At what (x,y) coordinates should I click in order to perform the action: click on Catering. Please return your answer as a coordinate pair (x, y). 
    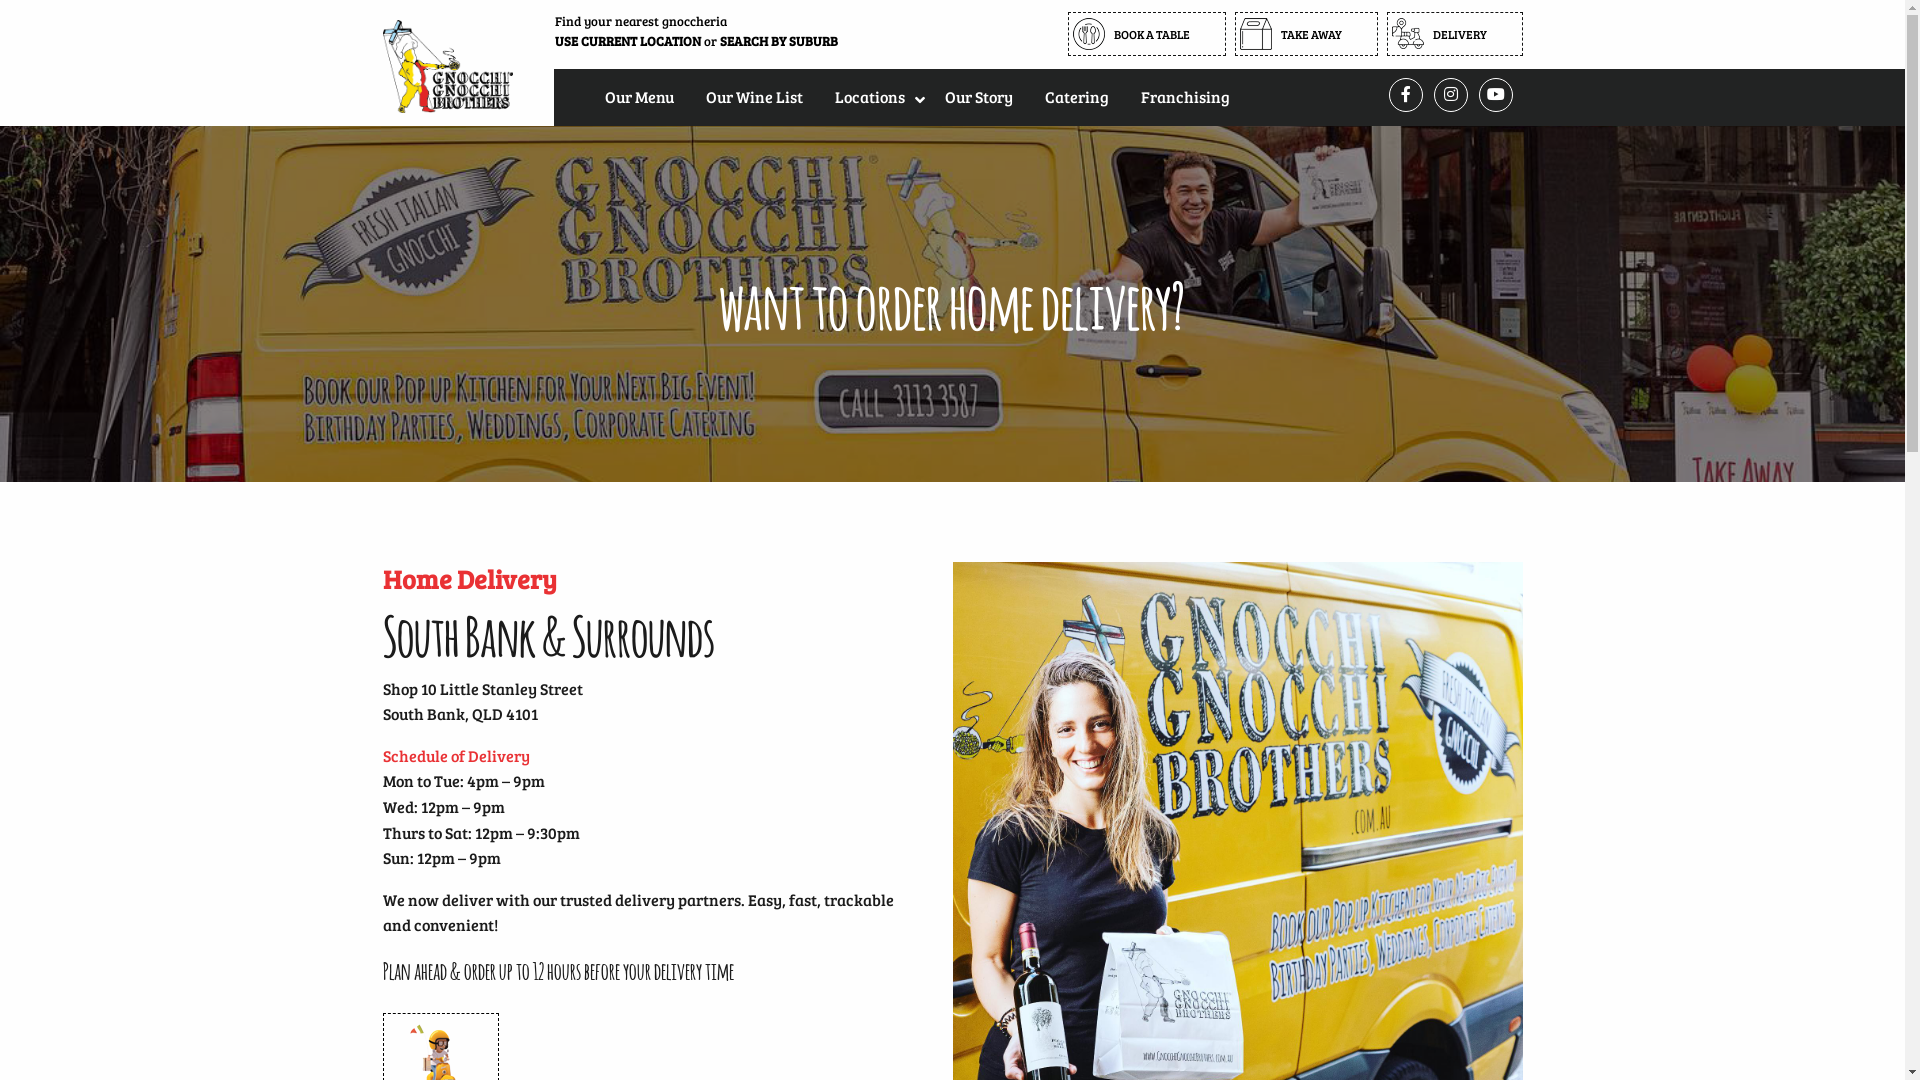
    Looking at the image, I should click on (1076, 96).